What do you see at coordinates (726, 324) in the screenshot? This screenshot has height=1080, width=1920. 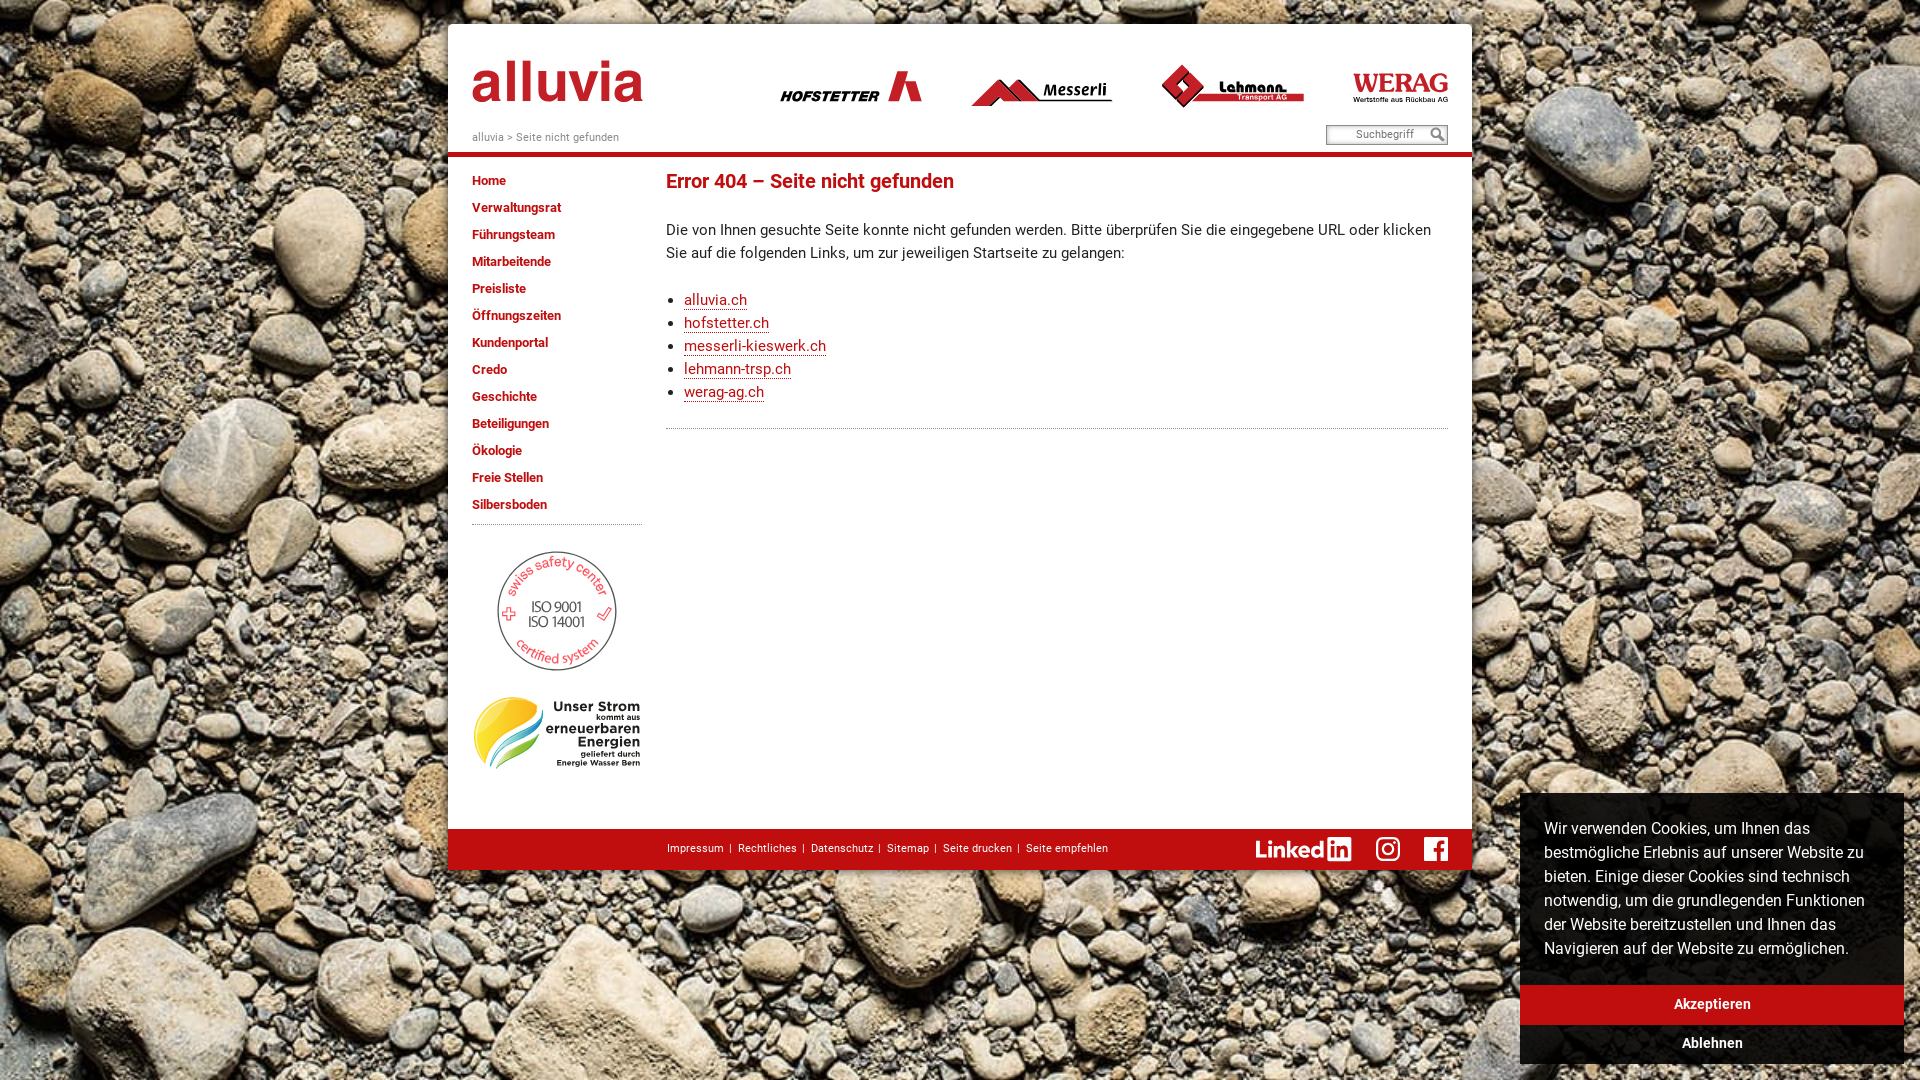 I see `hofstetter.ch` at bounding box center [726, 324].